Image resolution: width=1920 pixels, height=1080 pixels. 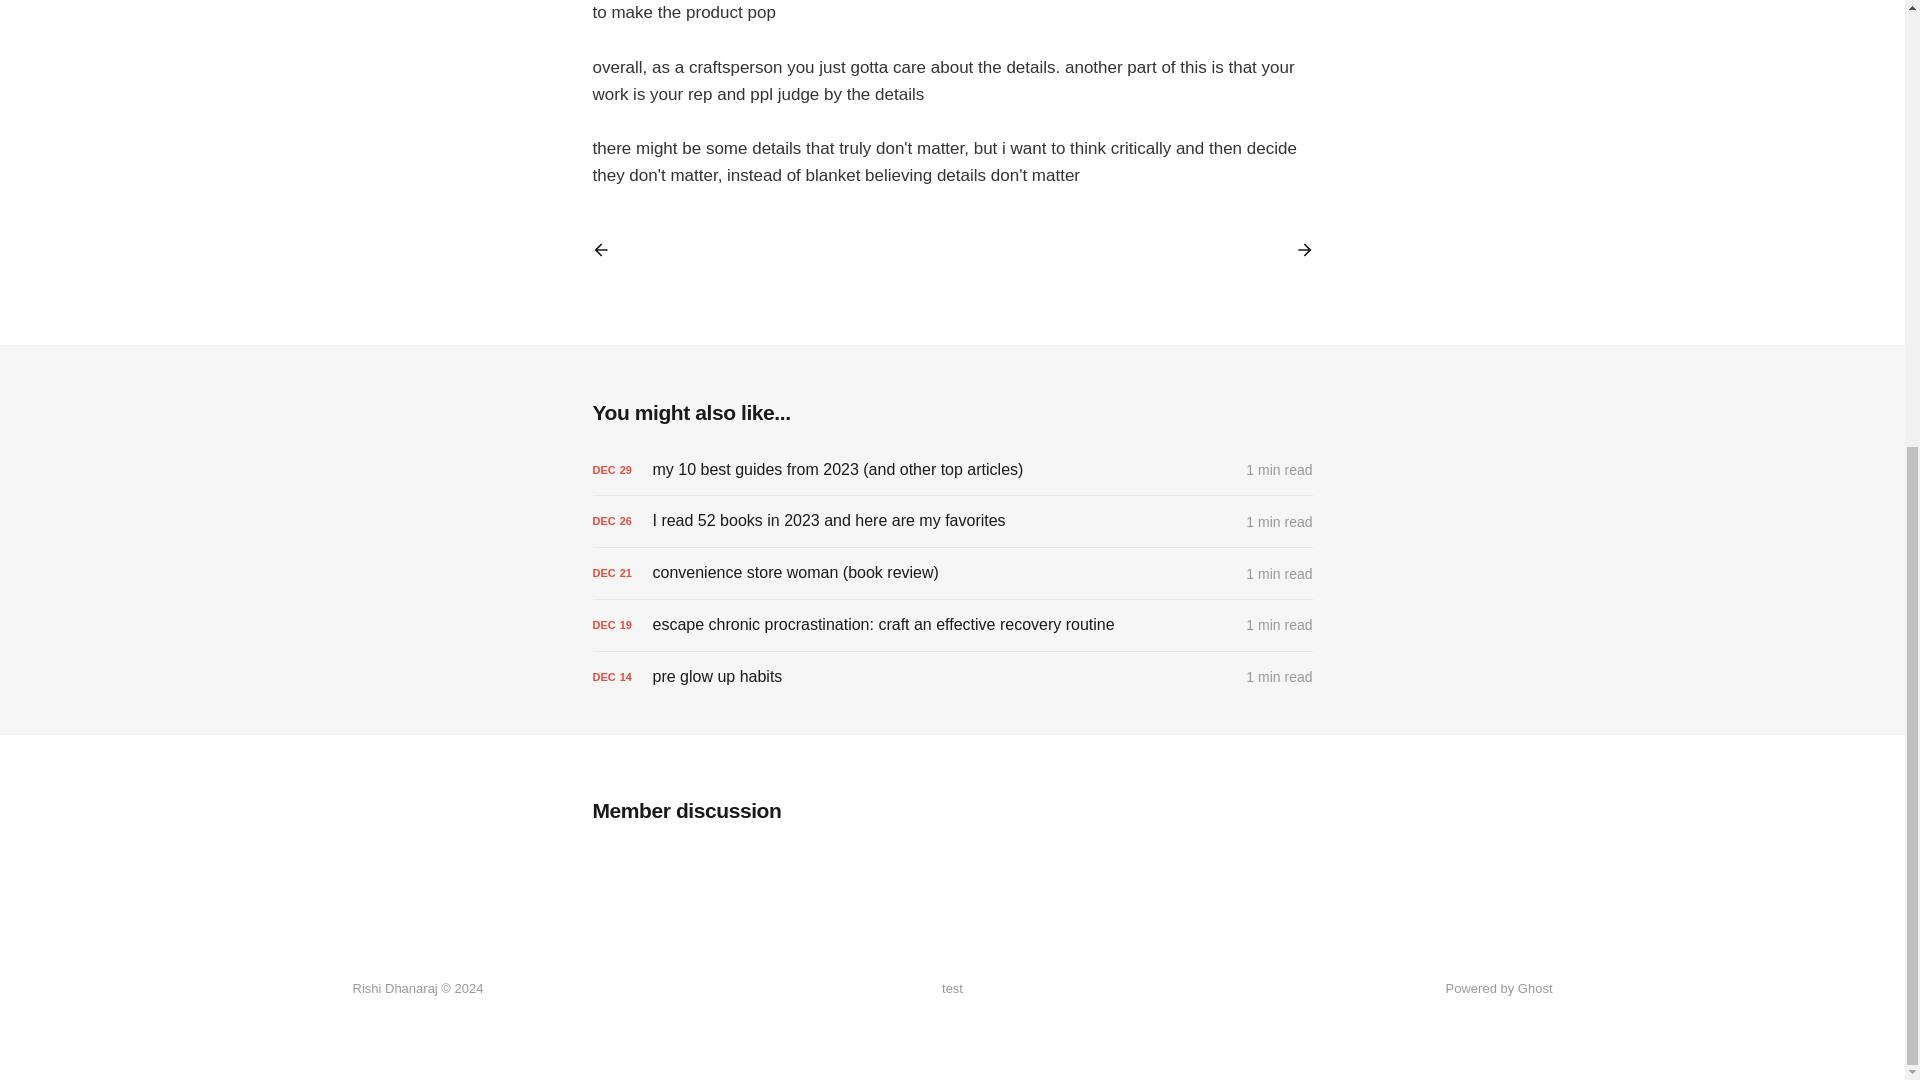 I want to click on Powered by Ghost, so click(x=1499, y=988).